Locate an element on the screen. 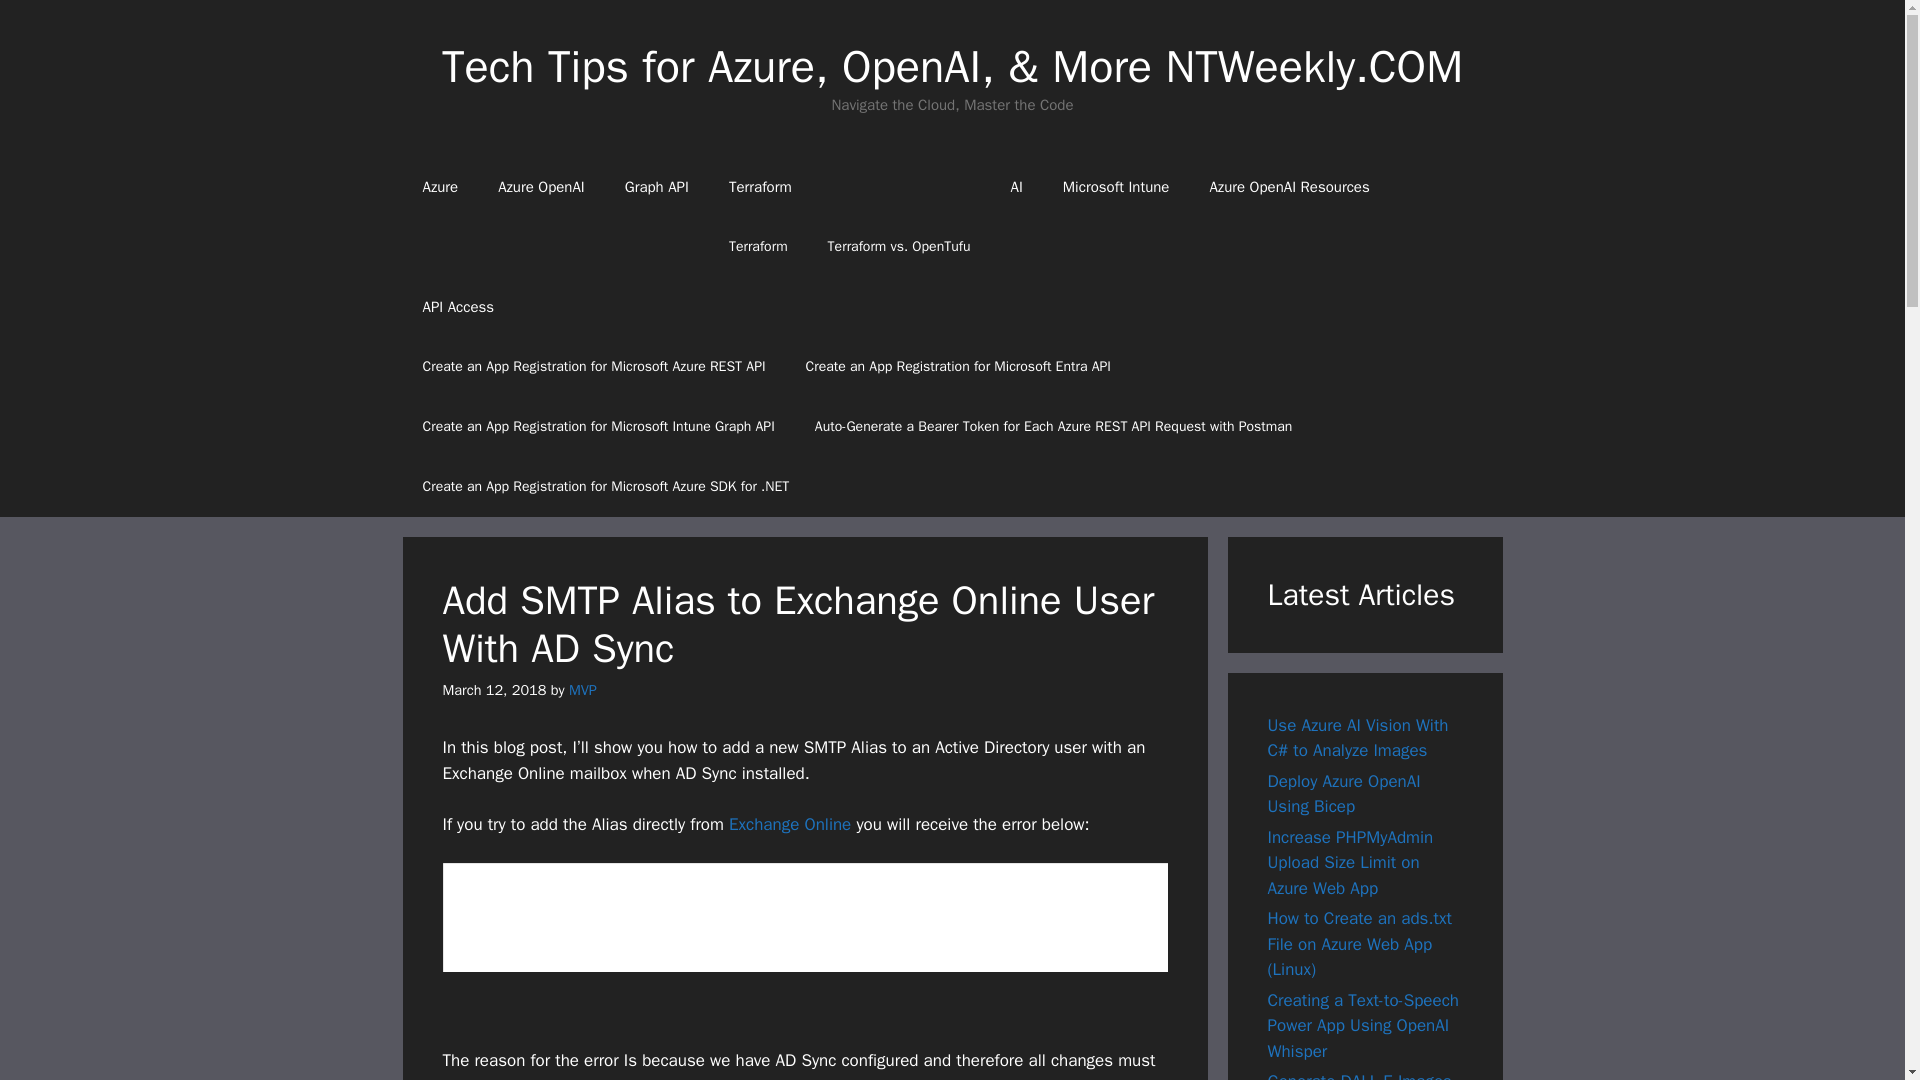 The height and width of the screenshot is (1080, 1920). API Access is located at coordinates (951, 306).